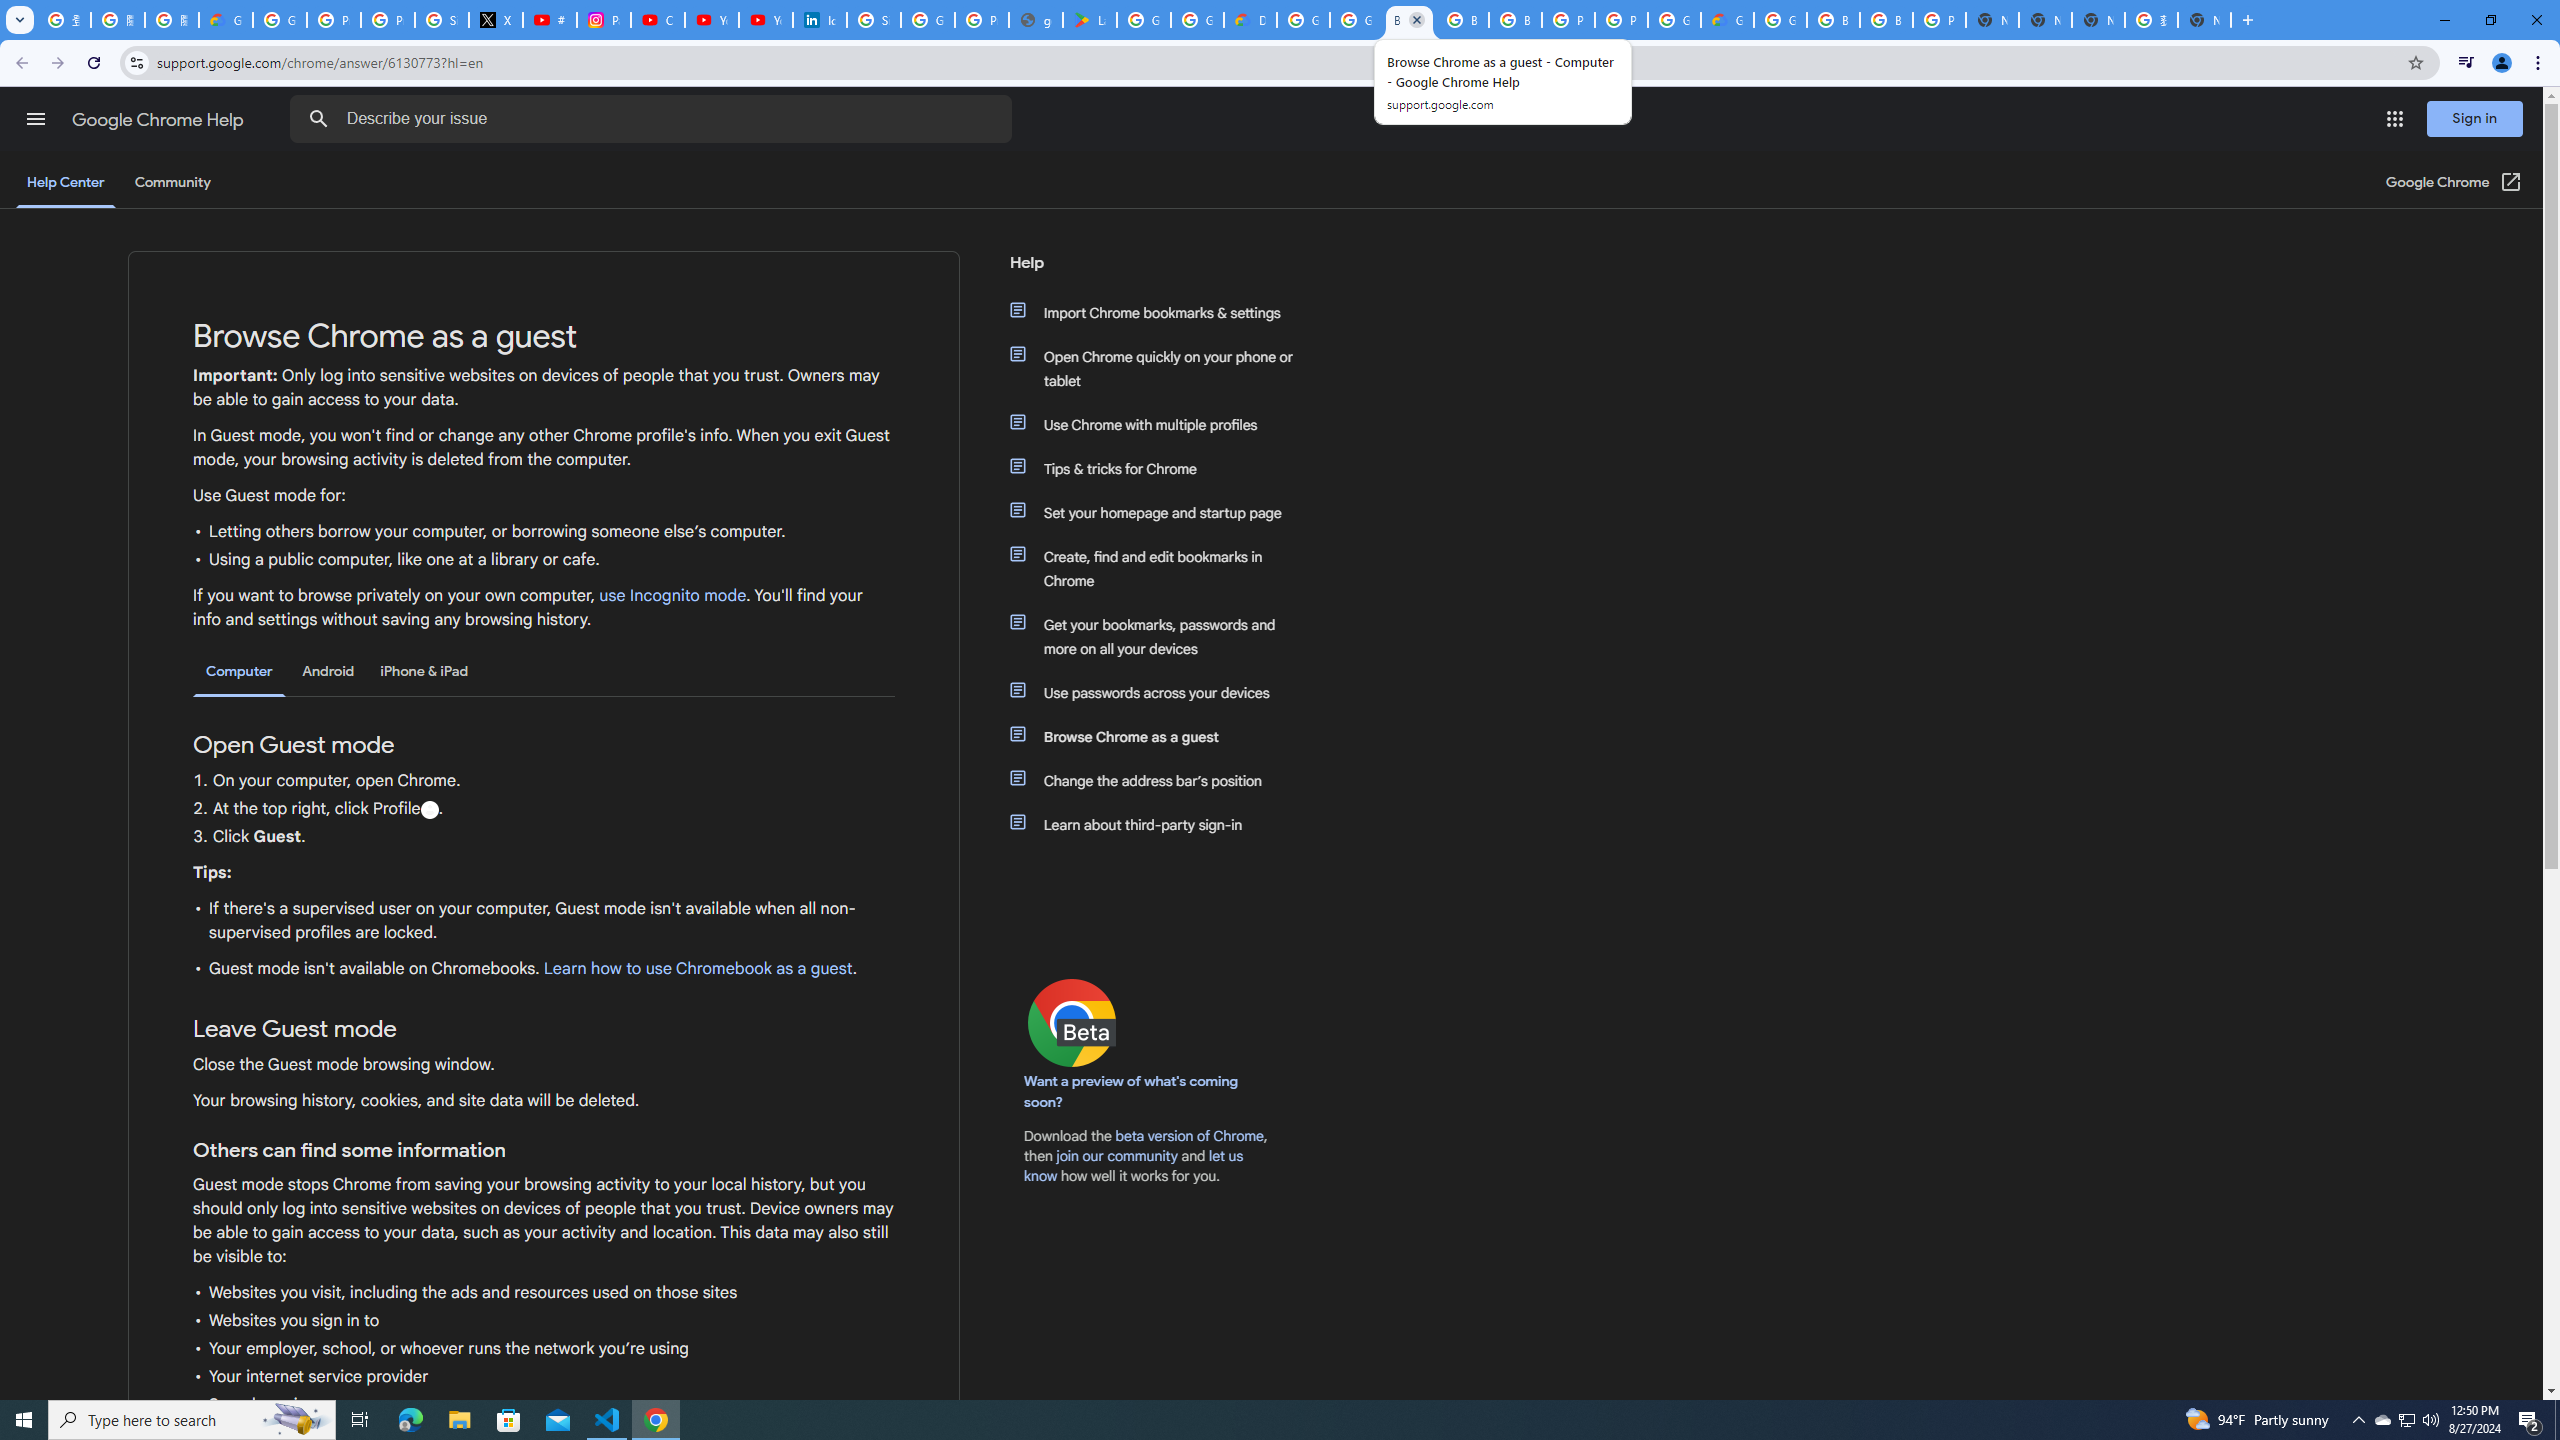  Describe the element at coordinates (239, 672) in the screenshot. I see `Computer` at that location.